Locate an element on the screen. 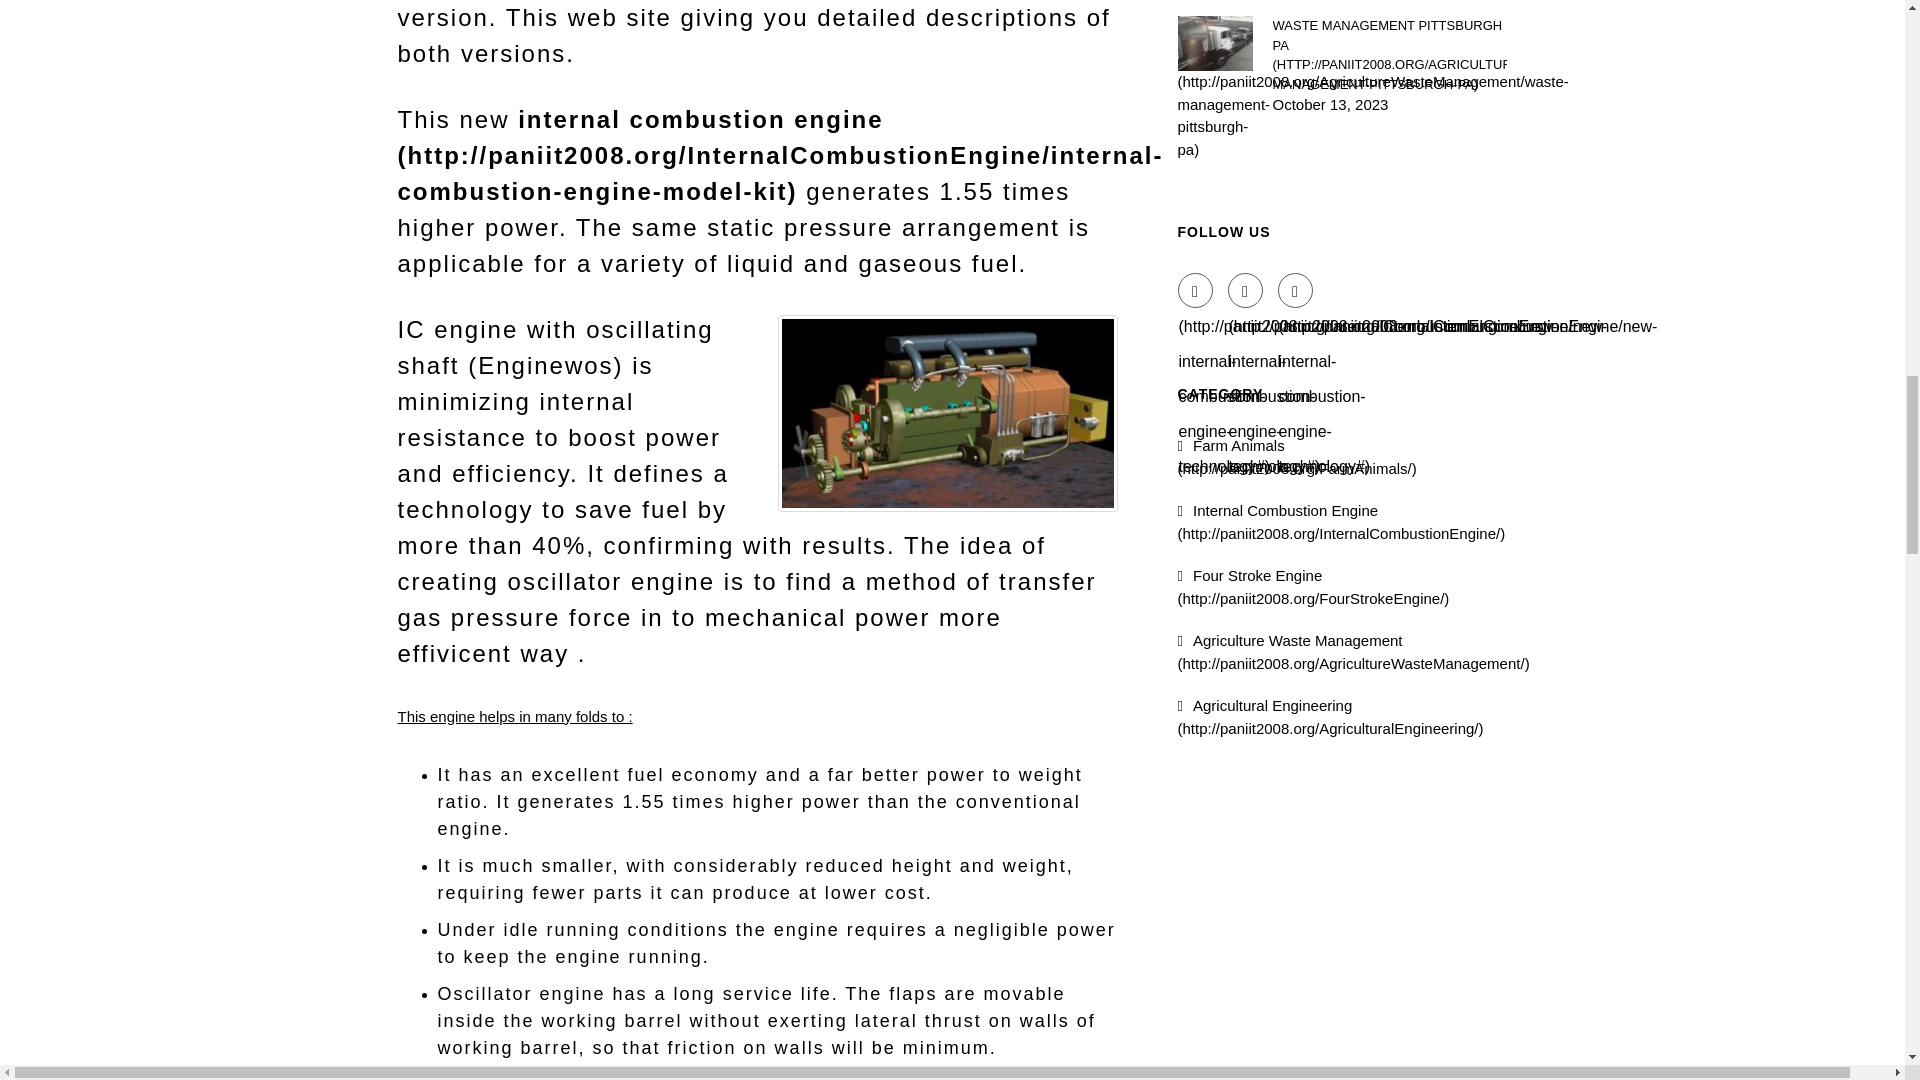  internal combustion engine is located at coordinates (780, 155).